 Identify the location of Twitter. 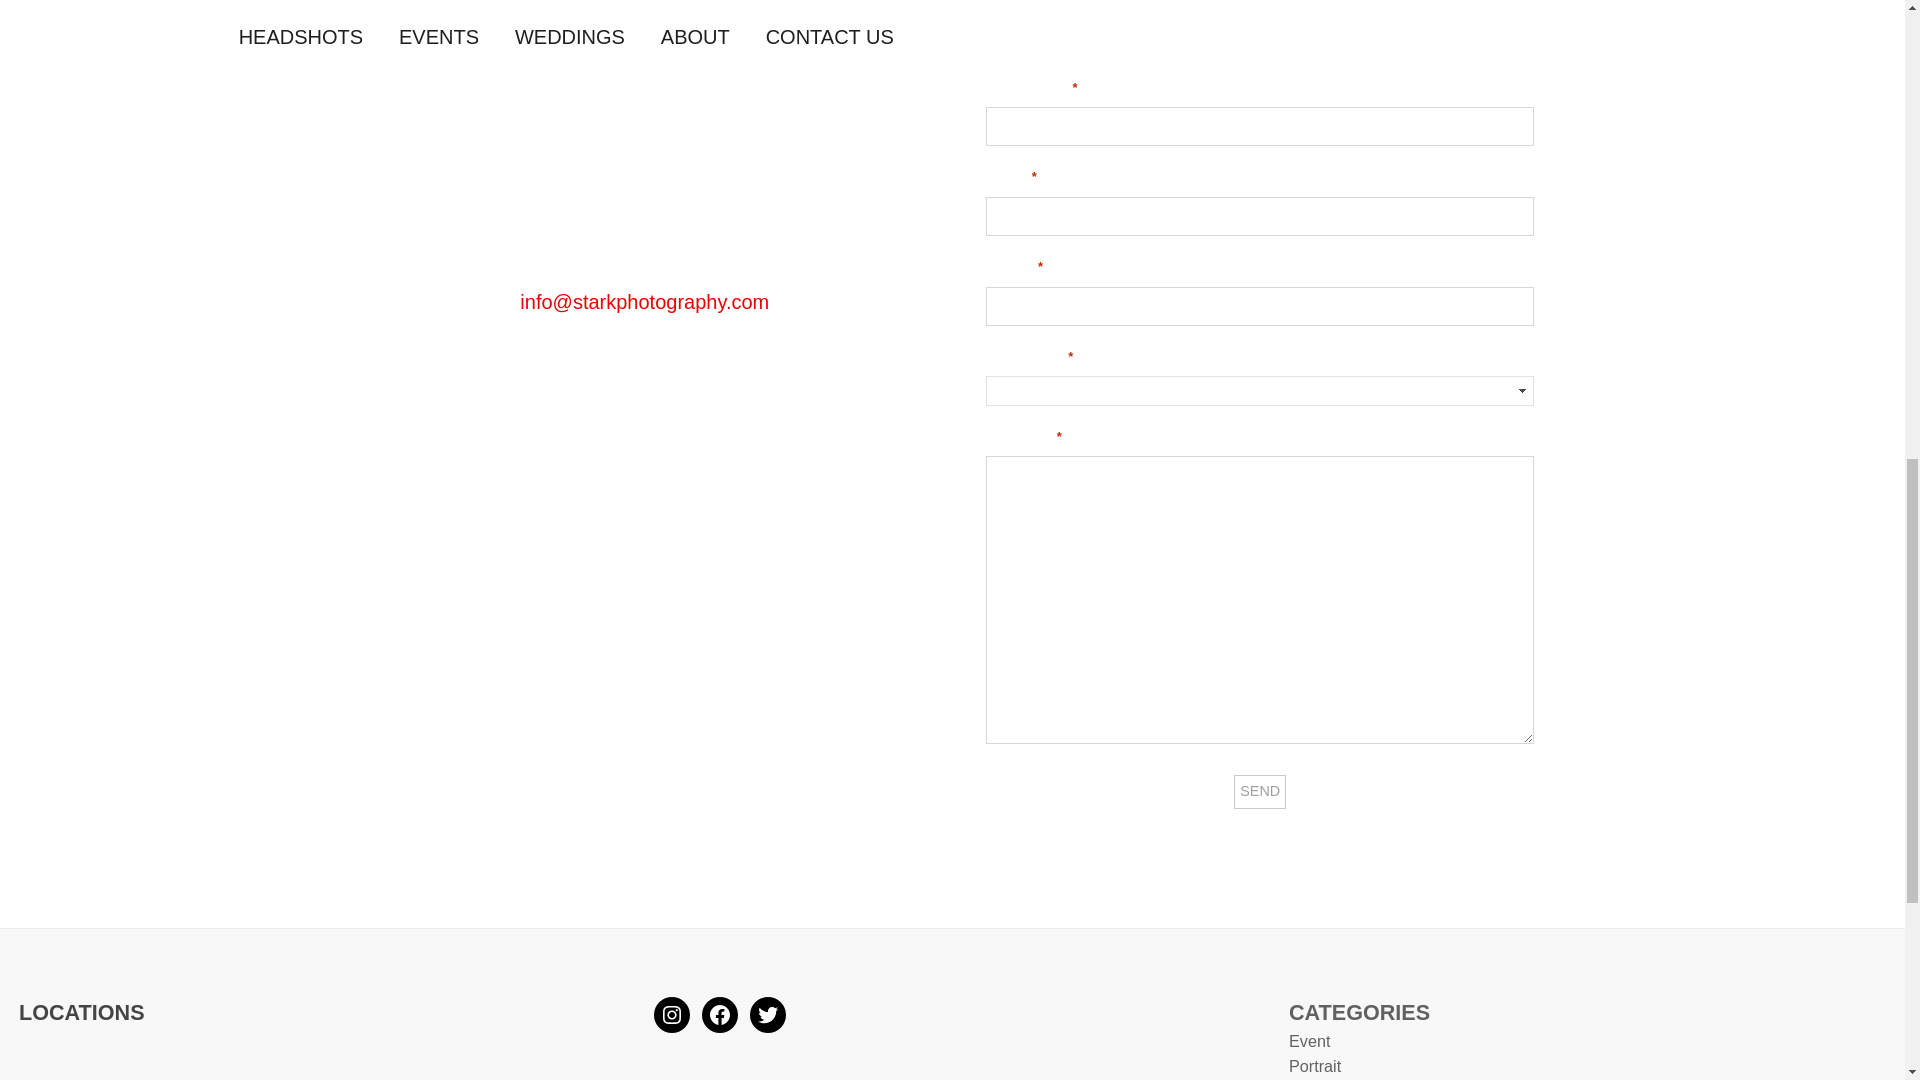
(768, 1014).